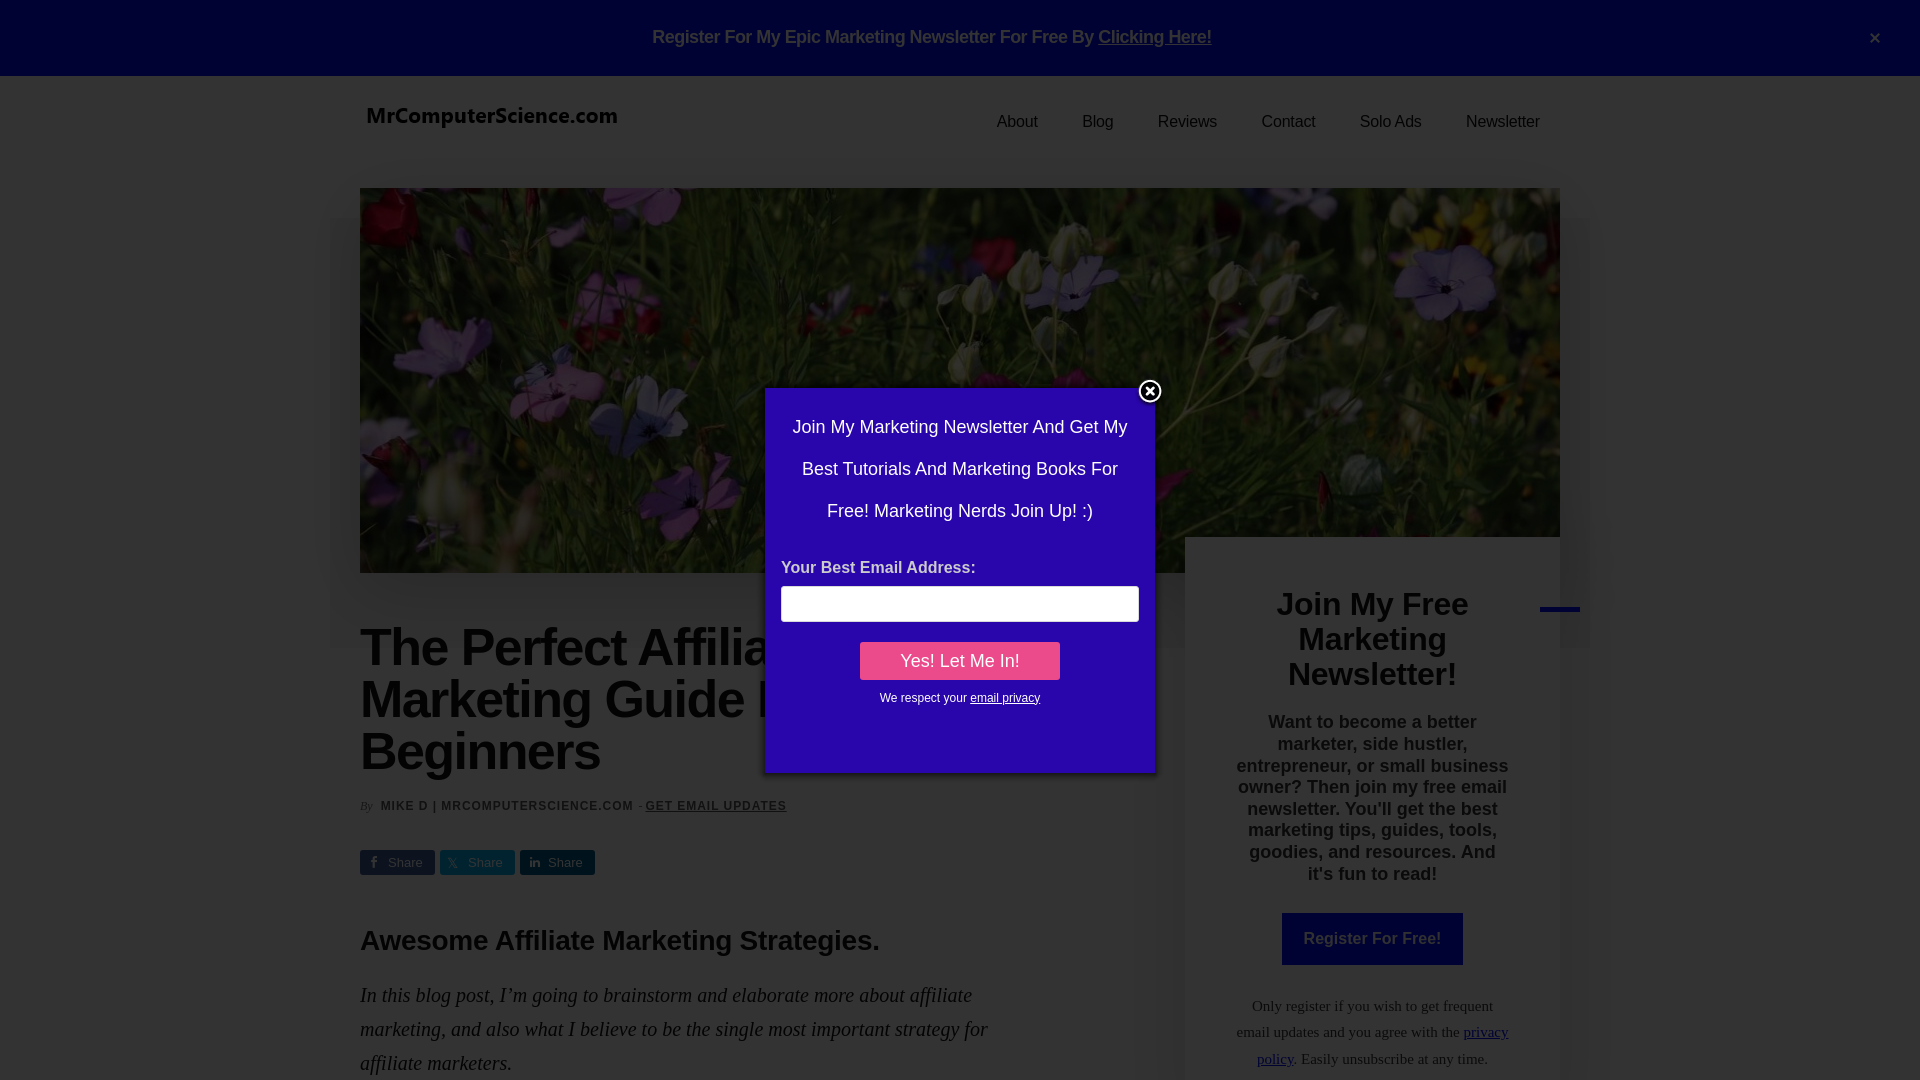  Describe the element at coordinates (558, 862) in the screenshot. I see `Share` at that location.